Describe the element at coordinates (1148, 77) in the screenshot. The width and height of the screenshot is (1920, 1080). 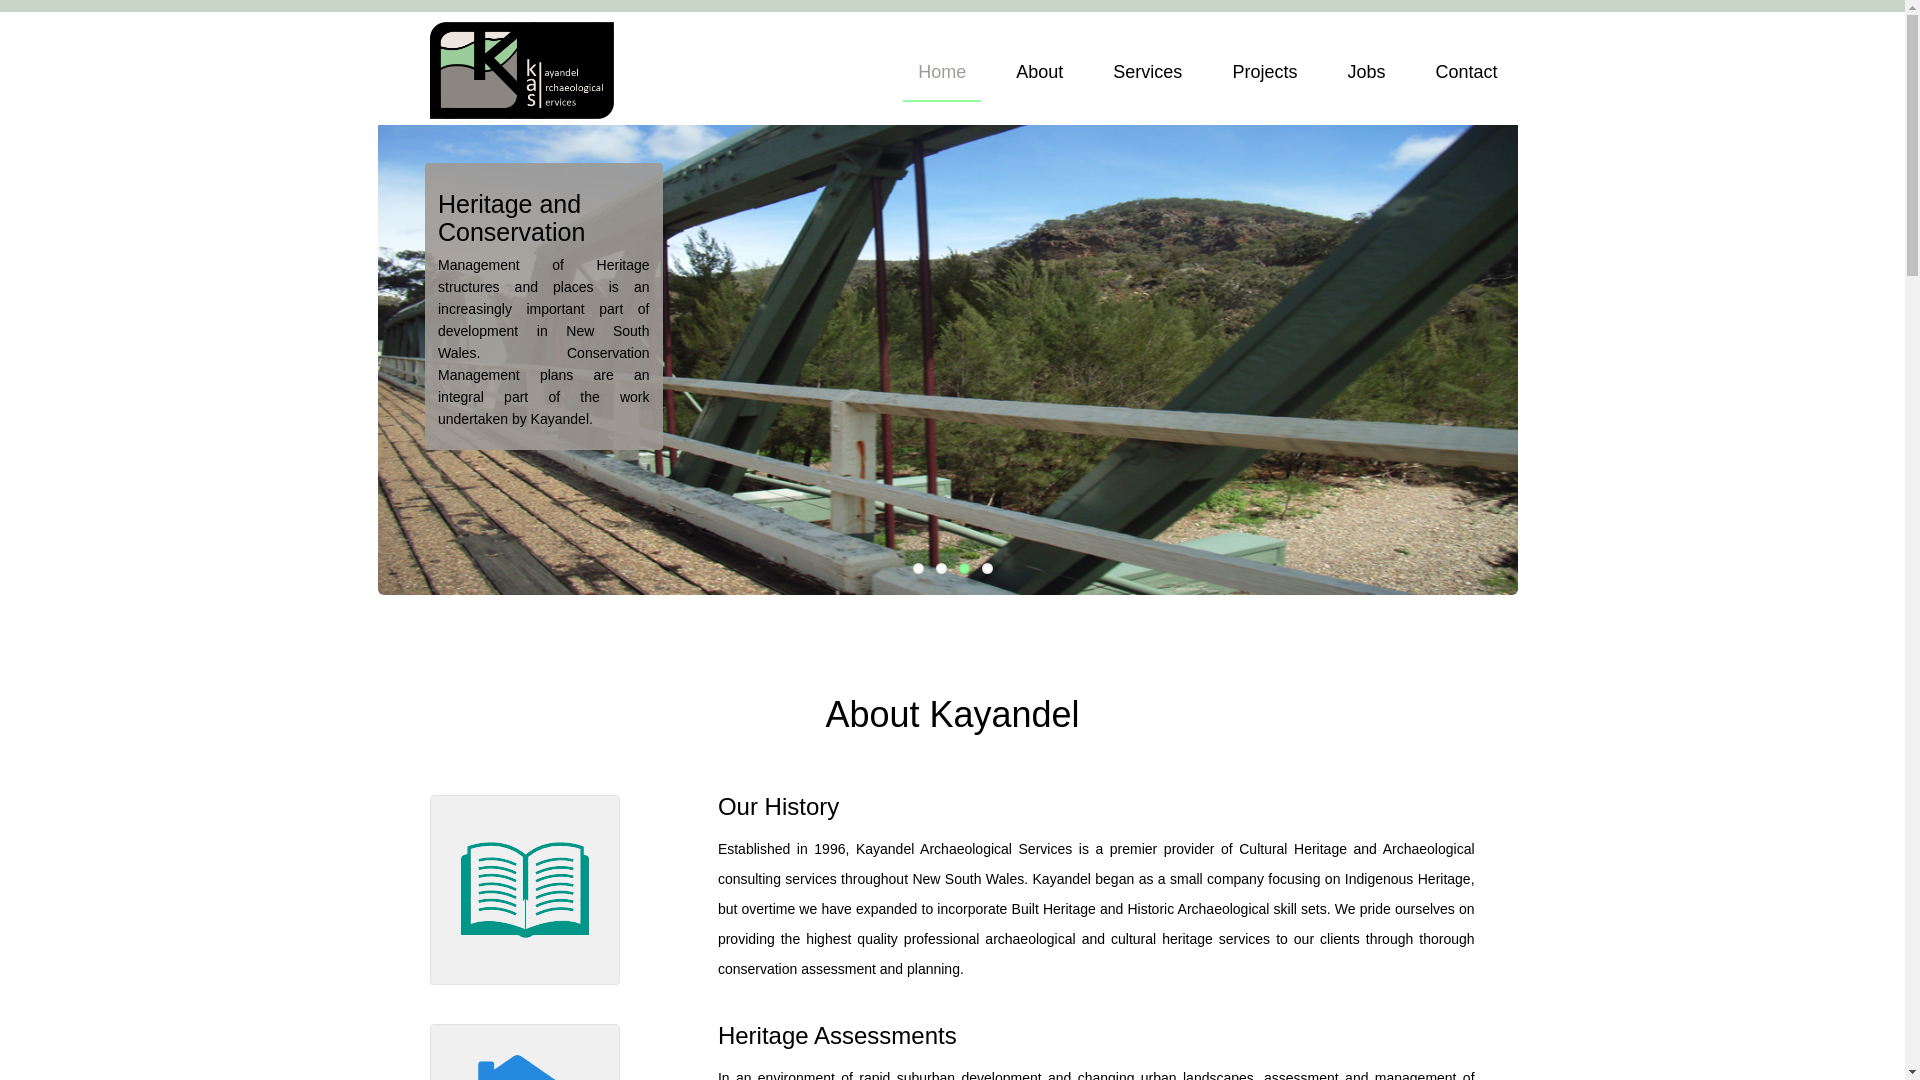
I see `Services` at that location.